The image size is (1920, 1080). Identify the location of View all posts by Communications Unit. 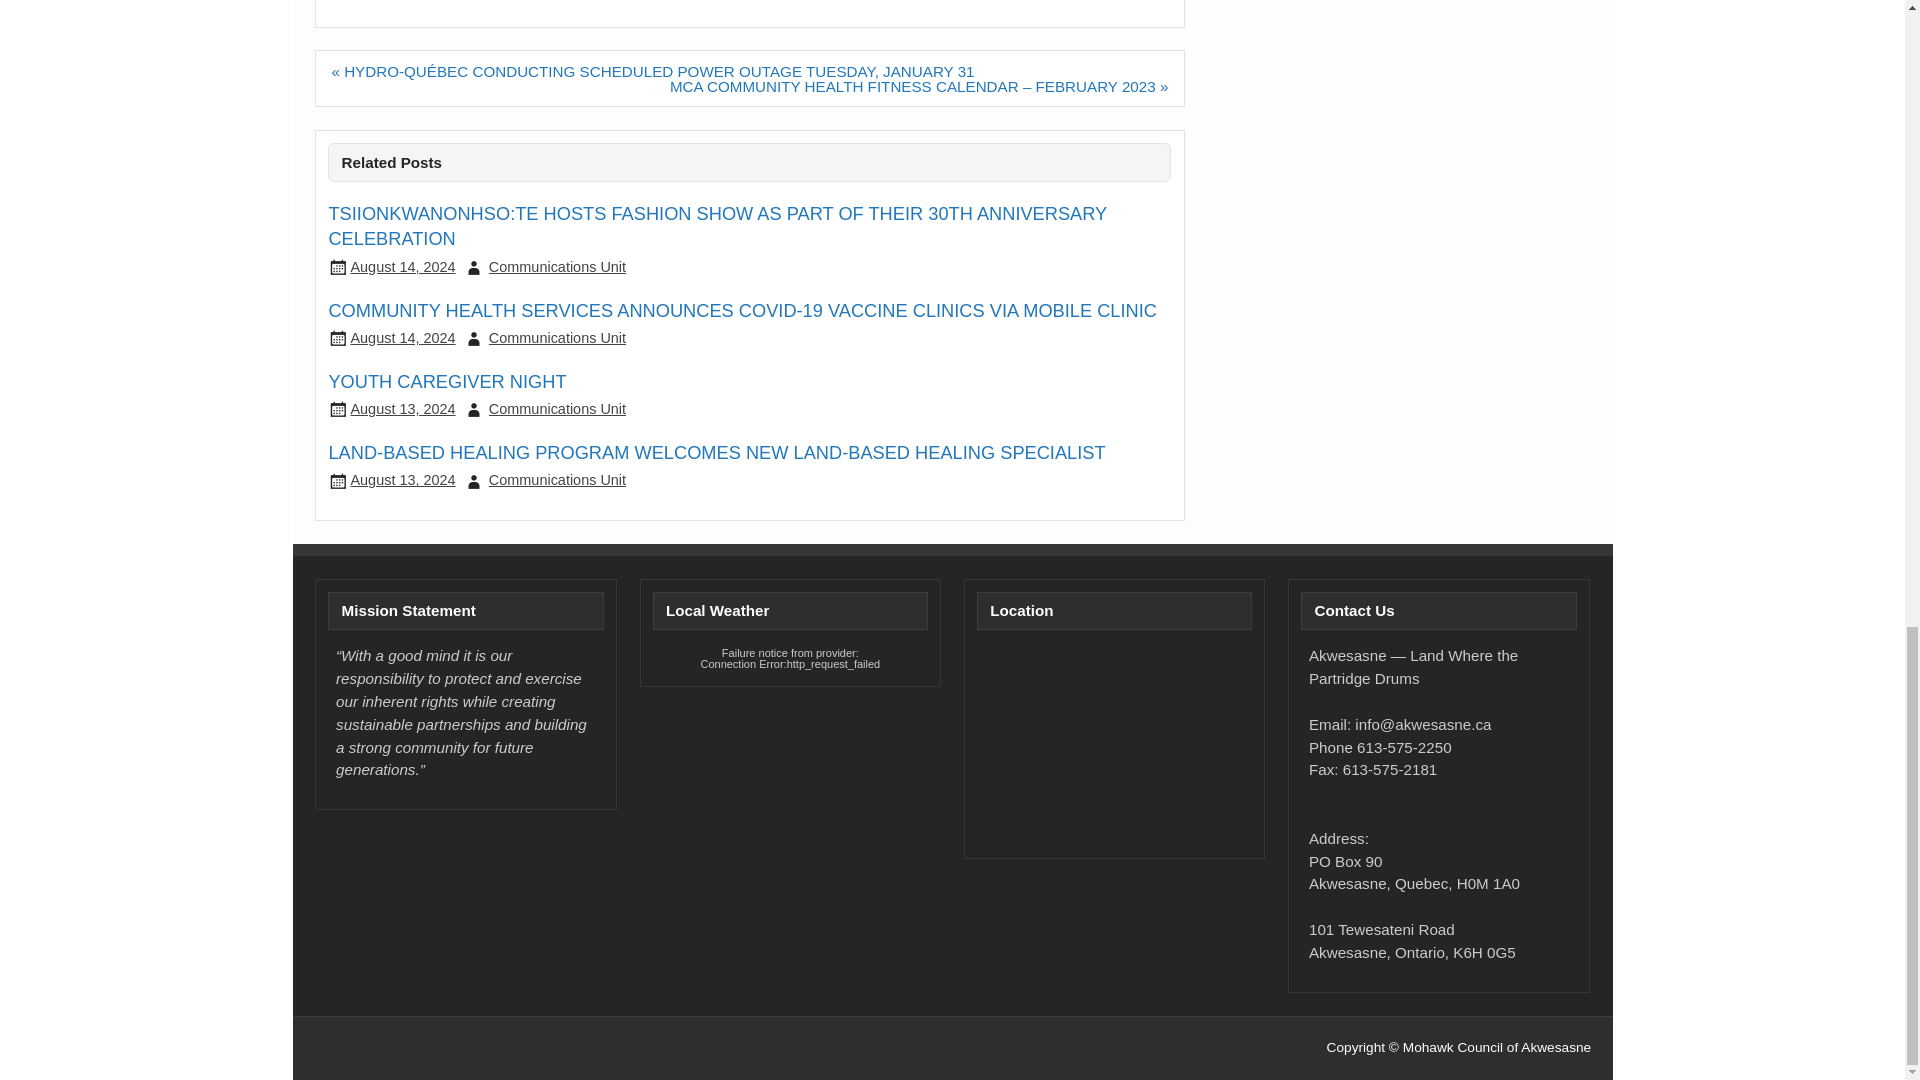
(557, 480).